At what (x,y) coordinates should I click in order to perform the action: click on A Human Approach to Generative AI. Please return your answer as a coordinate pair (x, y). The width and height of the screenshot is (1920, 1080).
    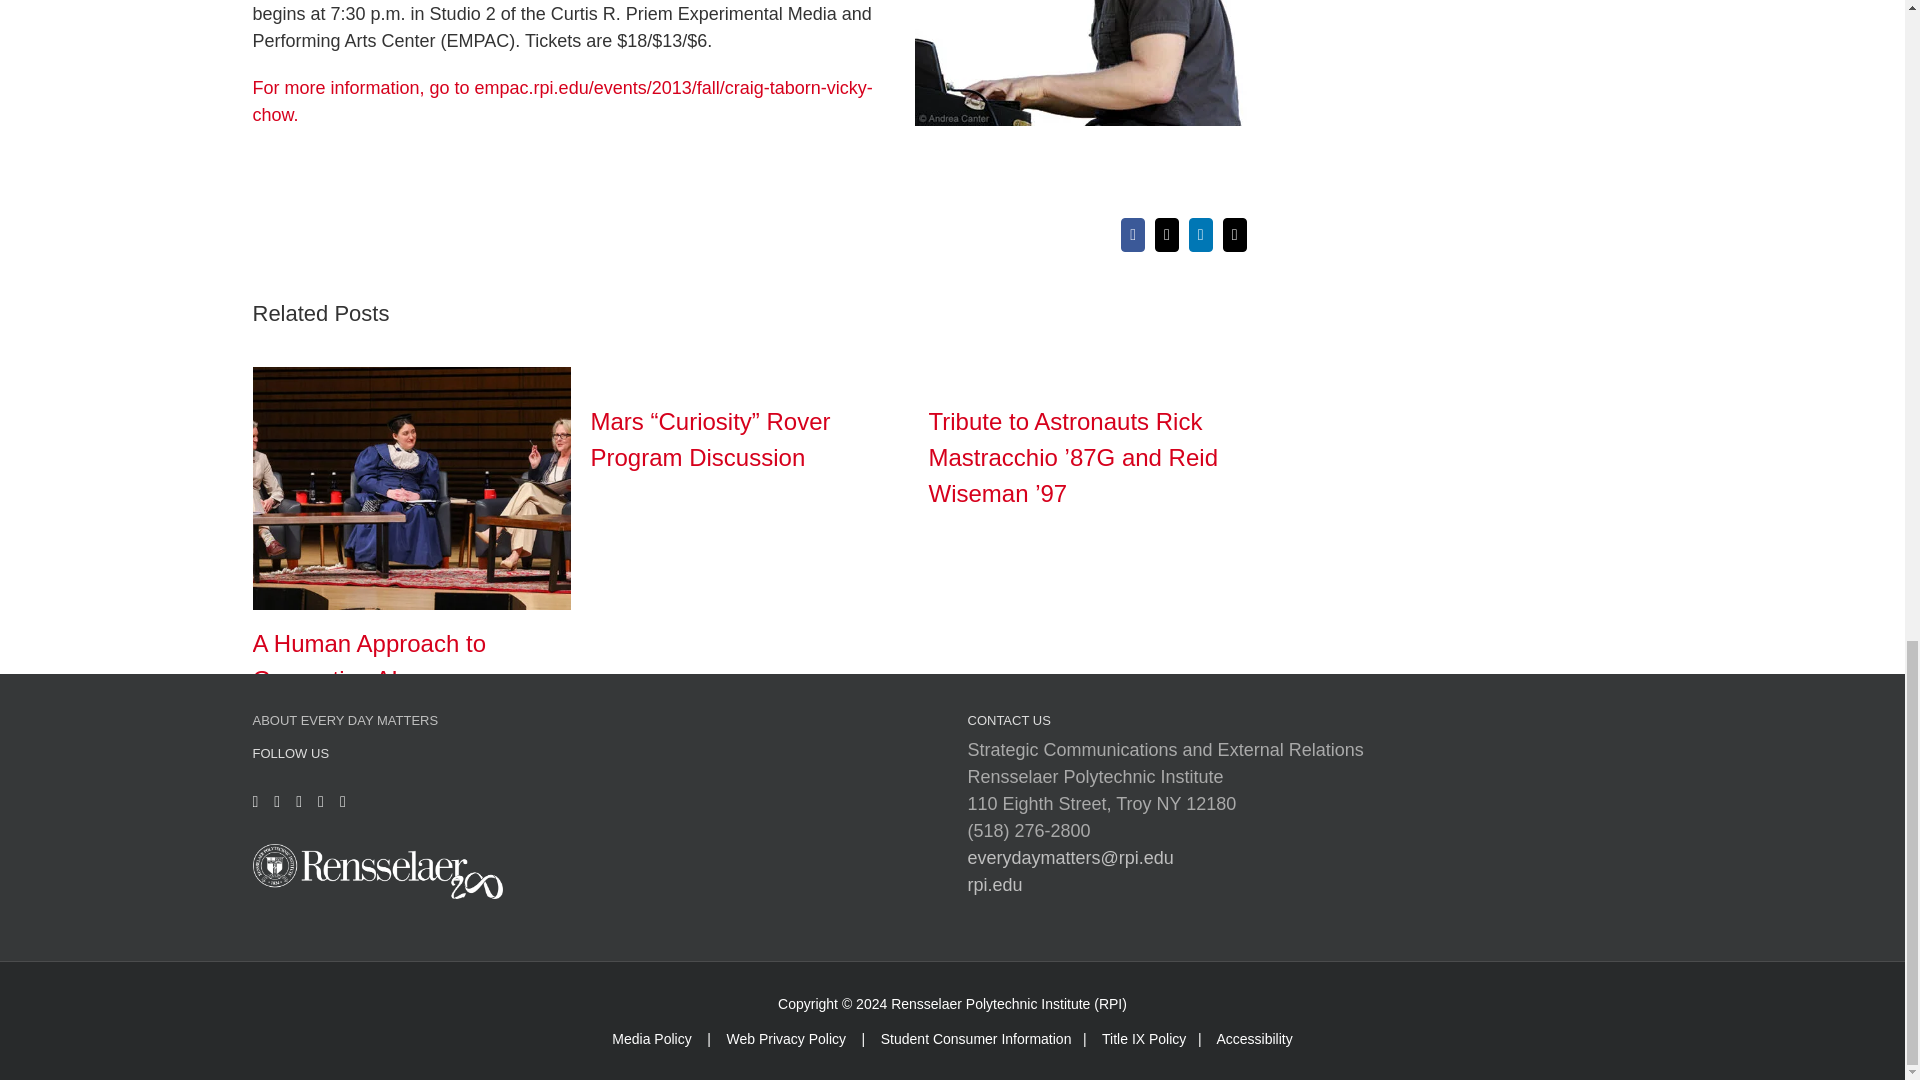
    Looking at the image, I should click on (368, 661).